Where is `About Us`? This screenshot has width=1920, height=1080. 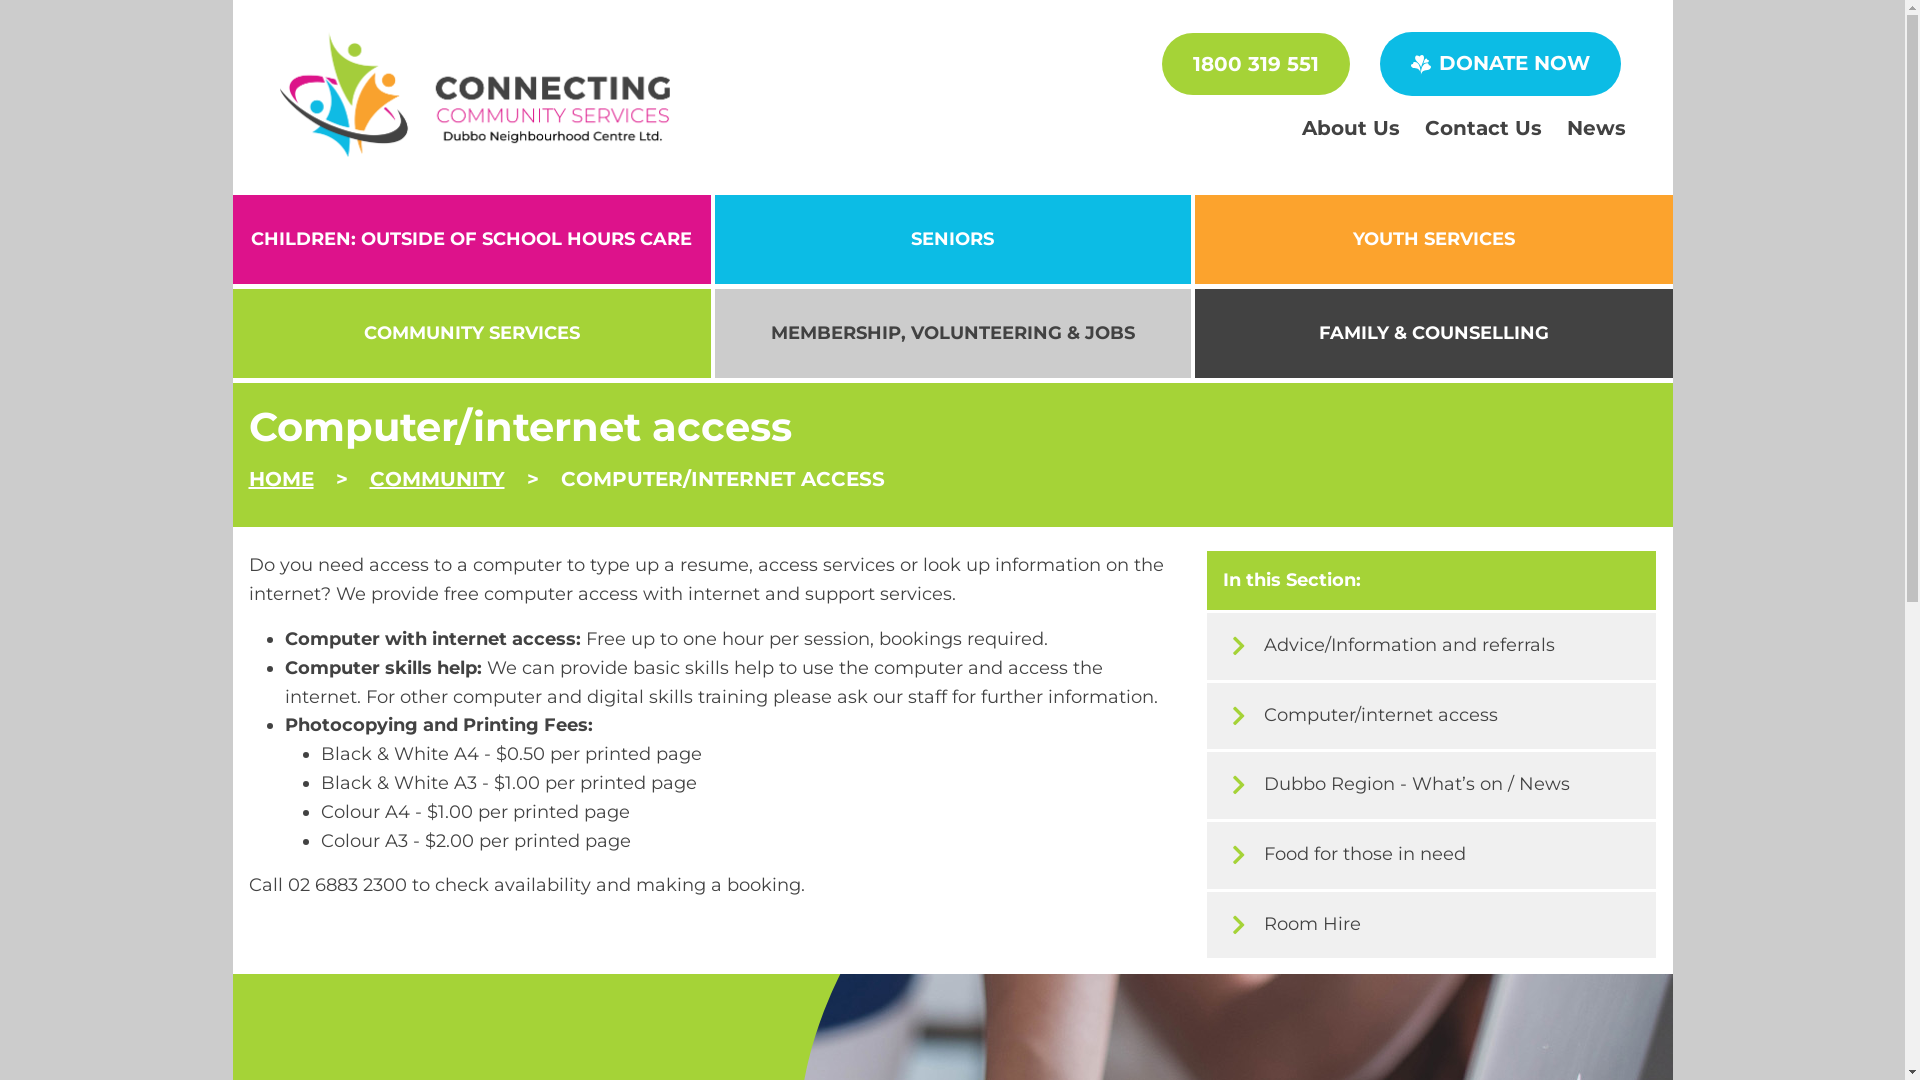 About Us is located at coordinates (1351, 128).